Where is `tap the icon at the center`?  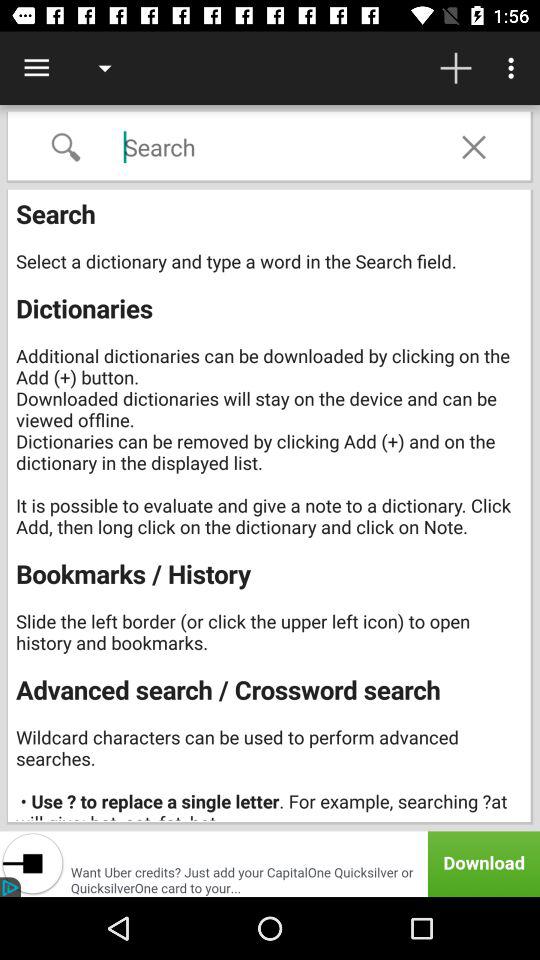 tap the icon at the center is located at coordinates (272, 507).